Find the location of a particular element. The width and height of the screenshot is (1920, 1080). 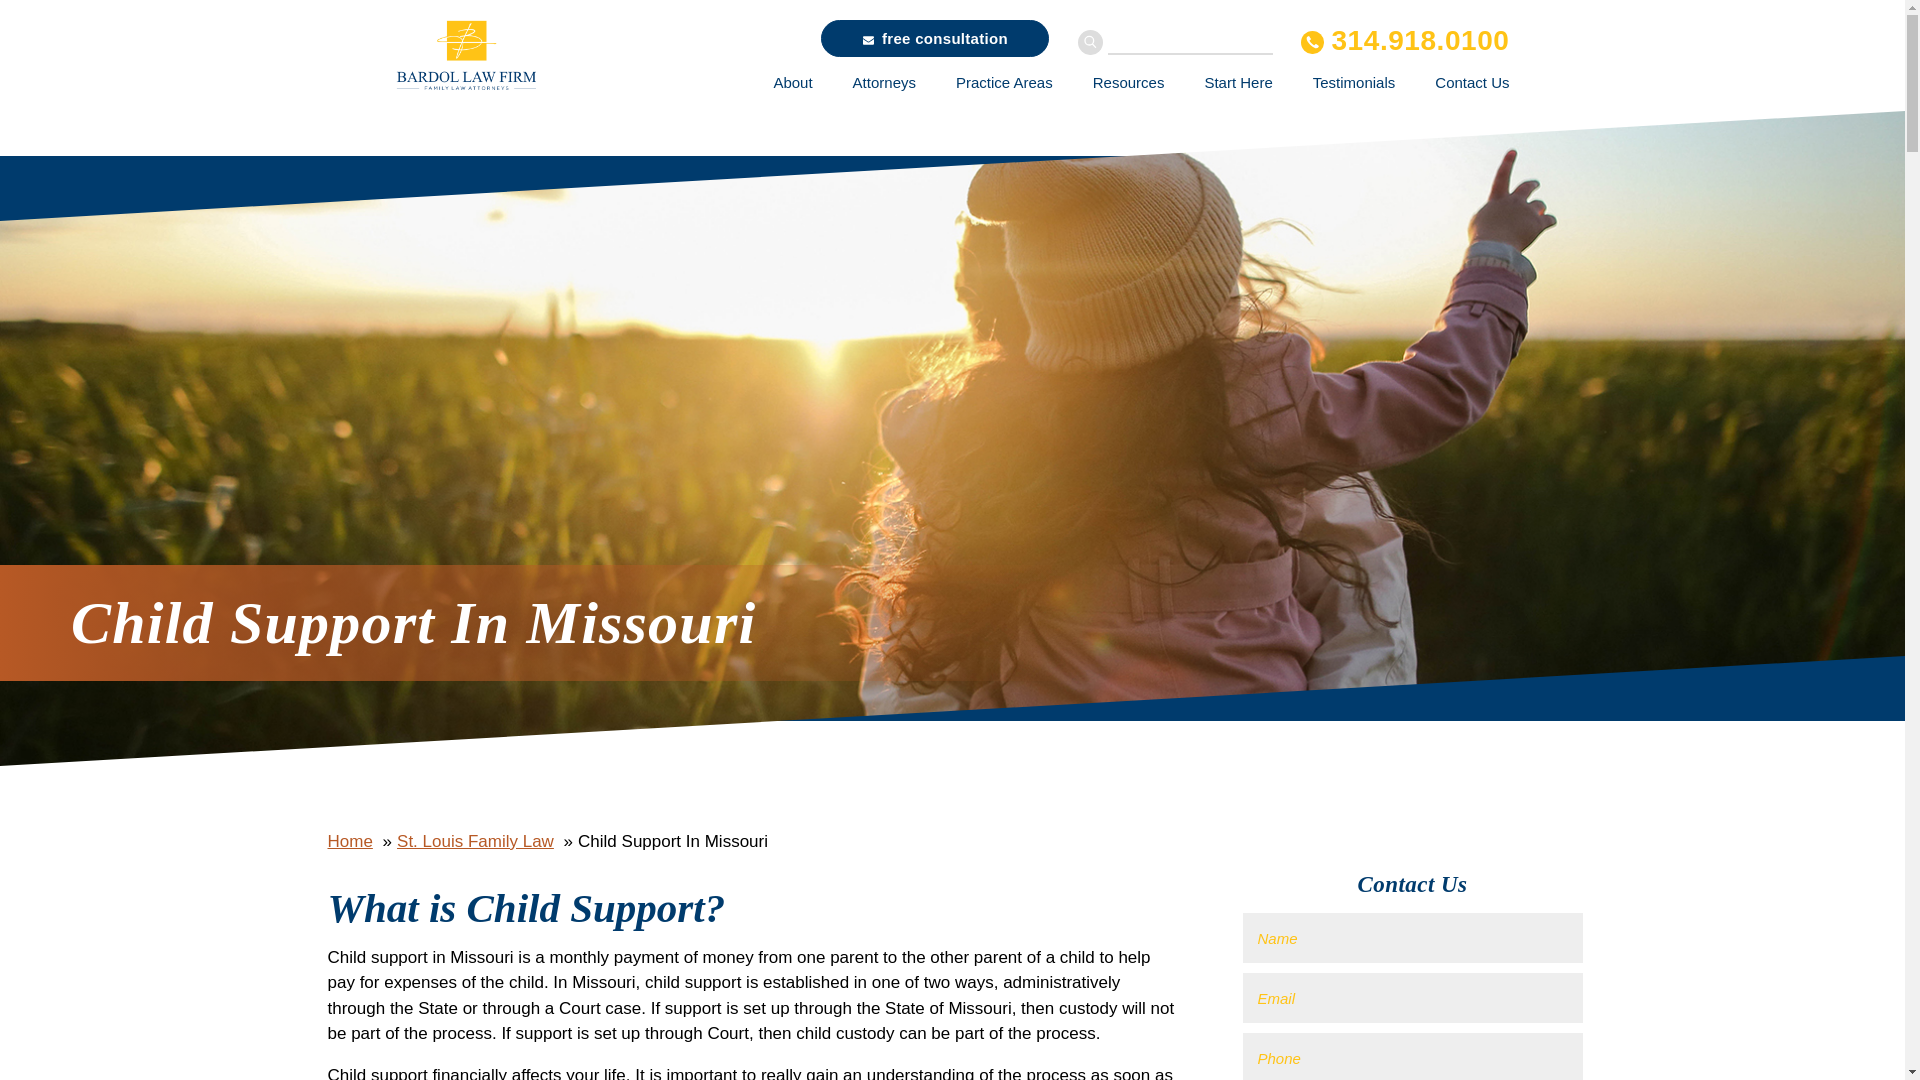

About is located at coordinates (792, 82).